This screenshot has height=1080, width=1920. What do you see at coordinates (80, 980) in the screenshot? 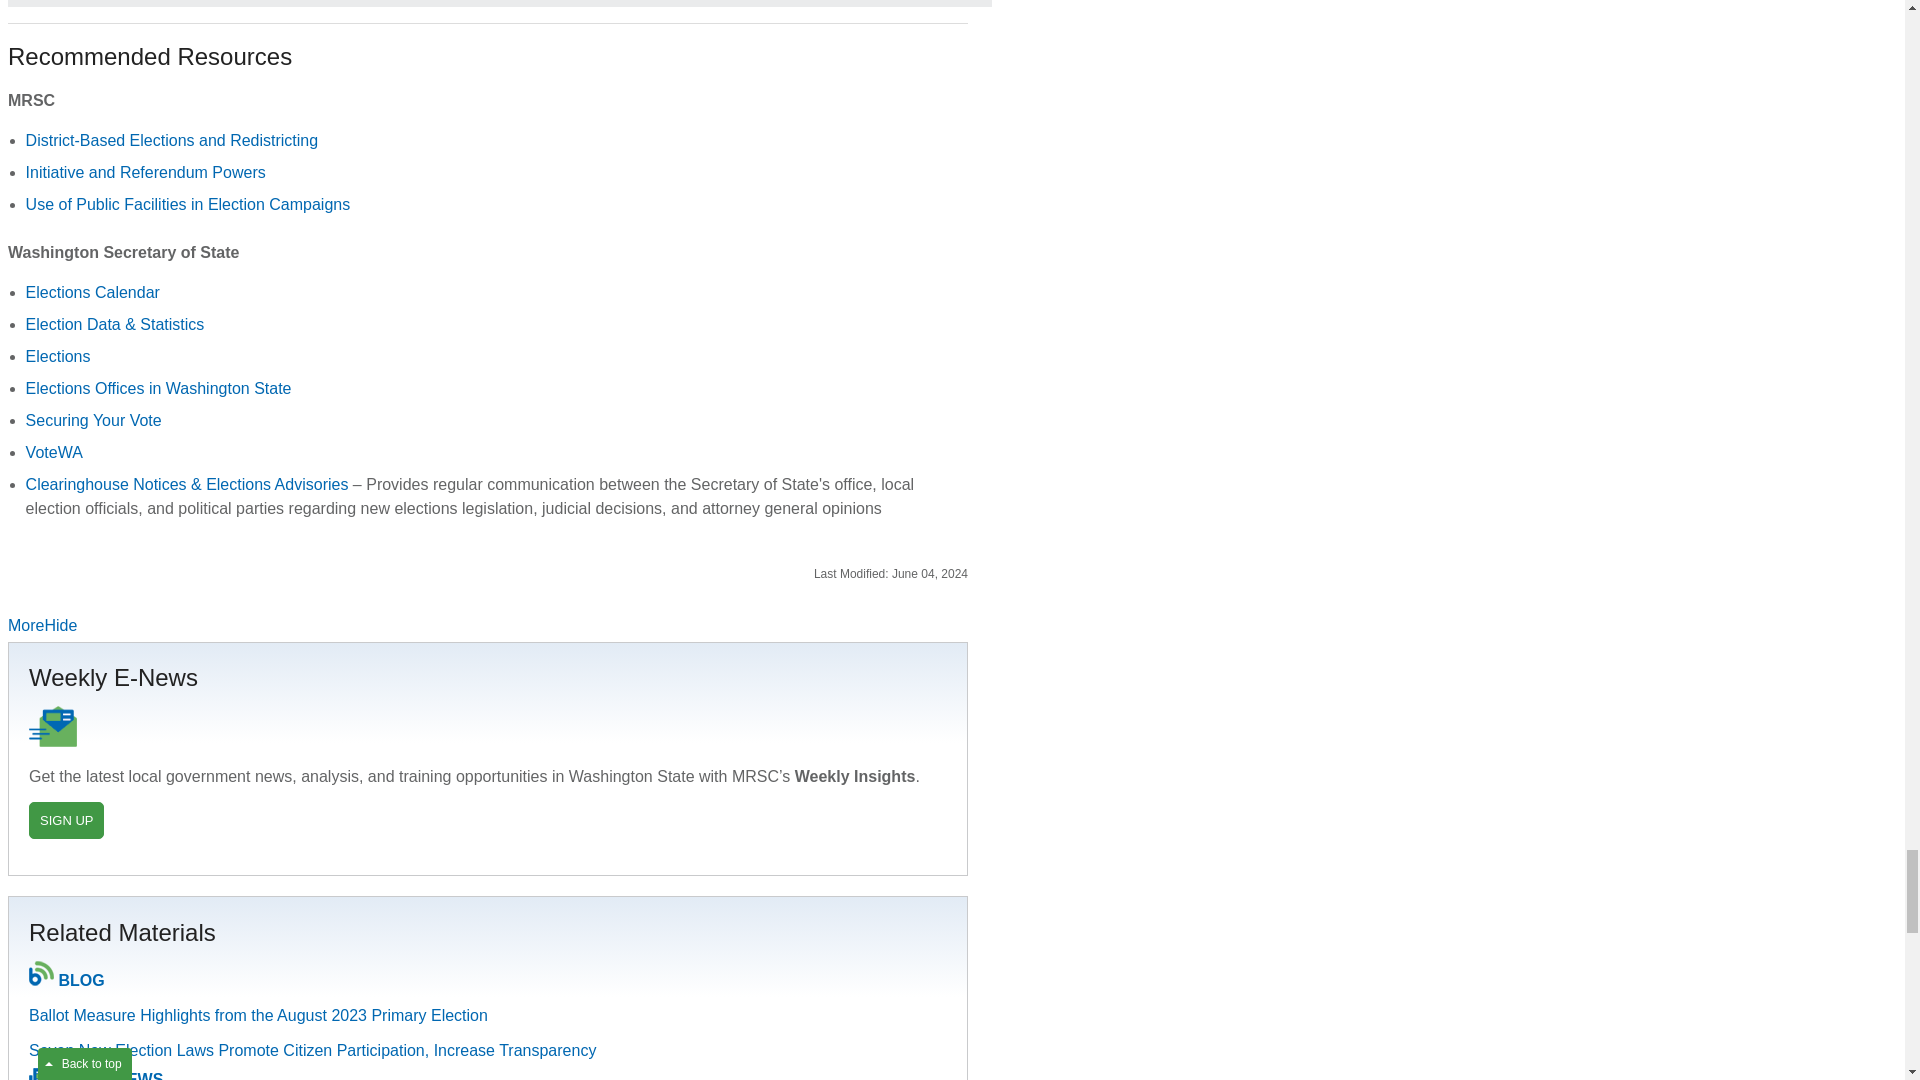
I see `BLOG section` at bounding box center [80, 980].